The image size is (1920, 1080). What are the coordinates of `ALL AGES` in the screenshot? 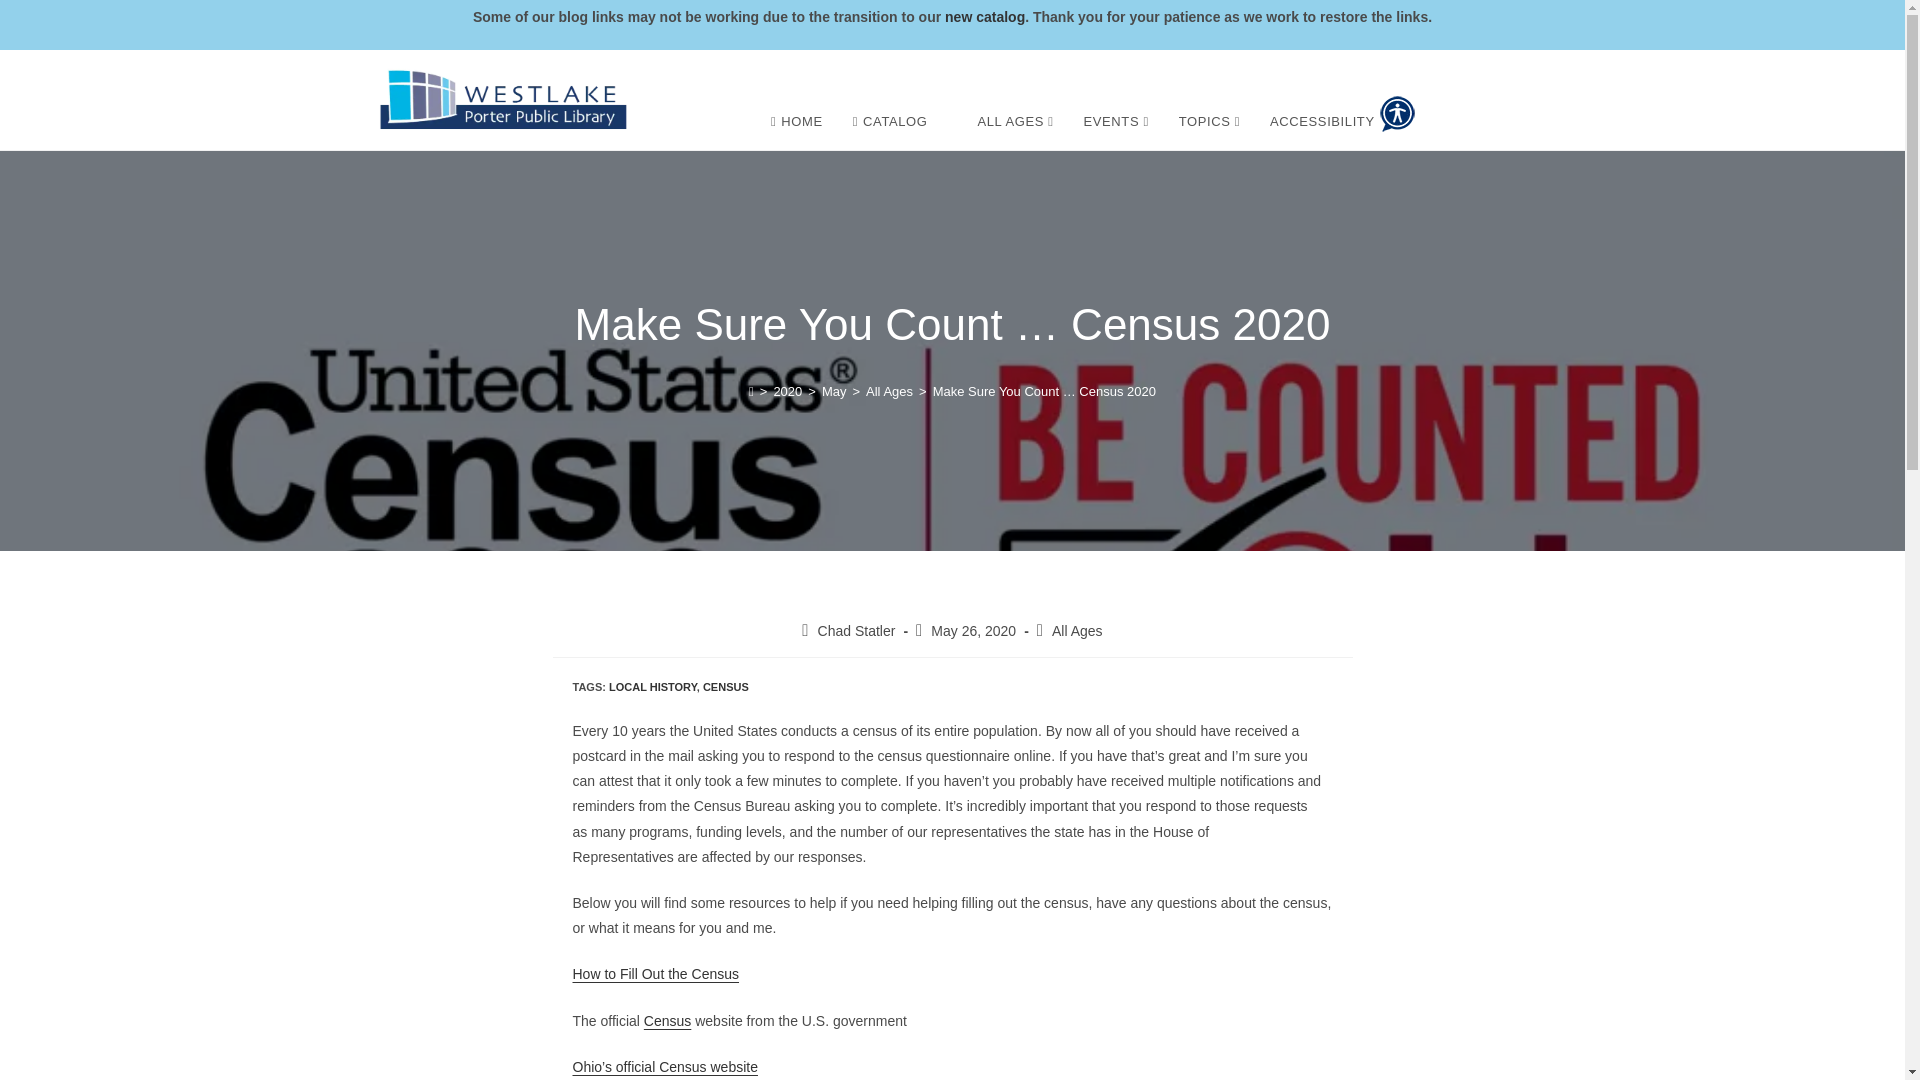 It's located at (1014, 122).